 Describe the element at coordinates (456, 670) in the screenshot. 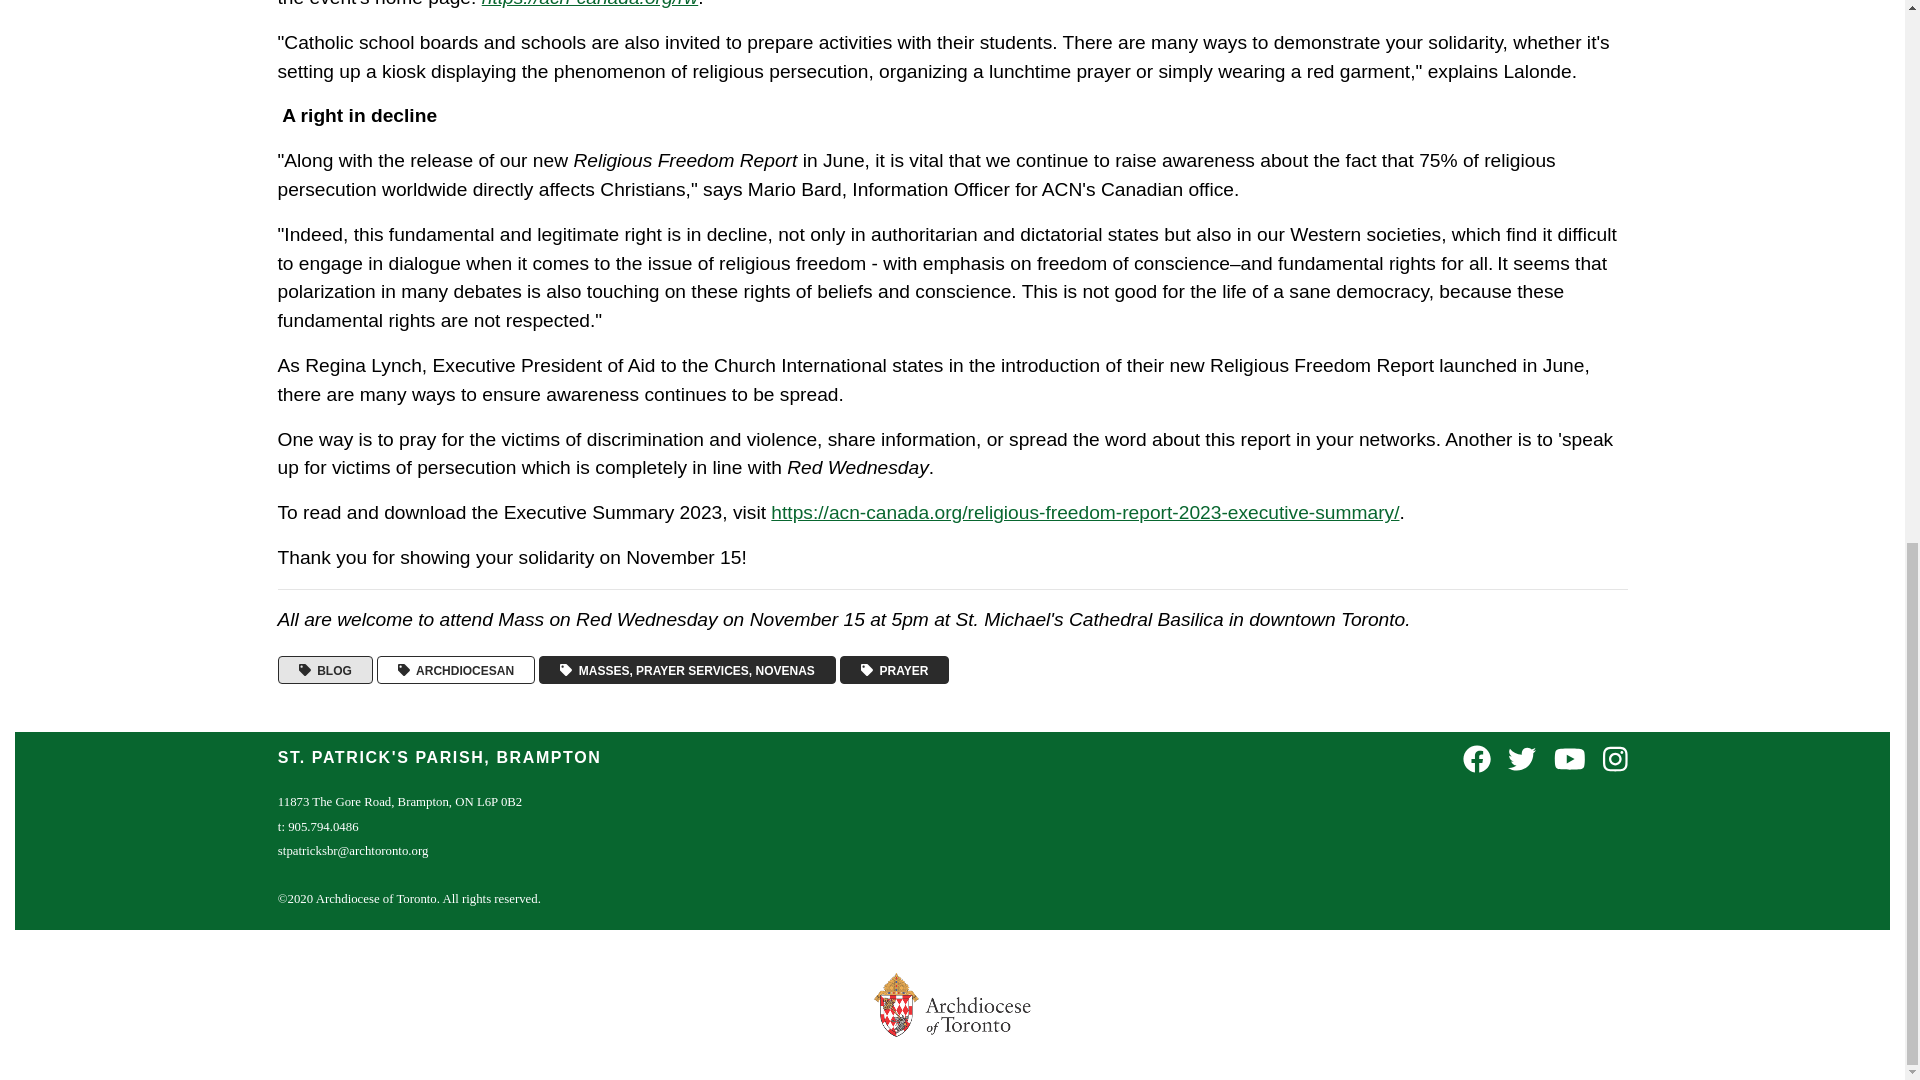

I see `Archdiocese of Toronto` at that location.